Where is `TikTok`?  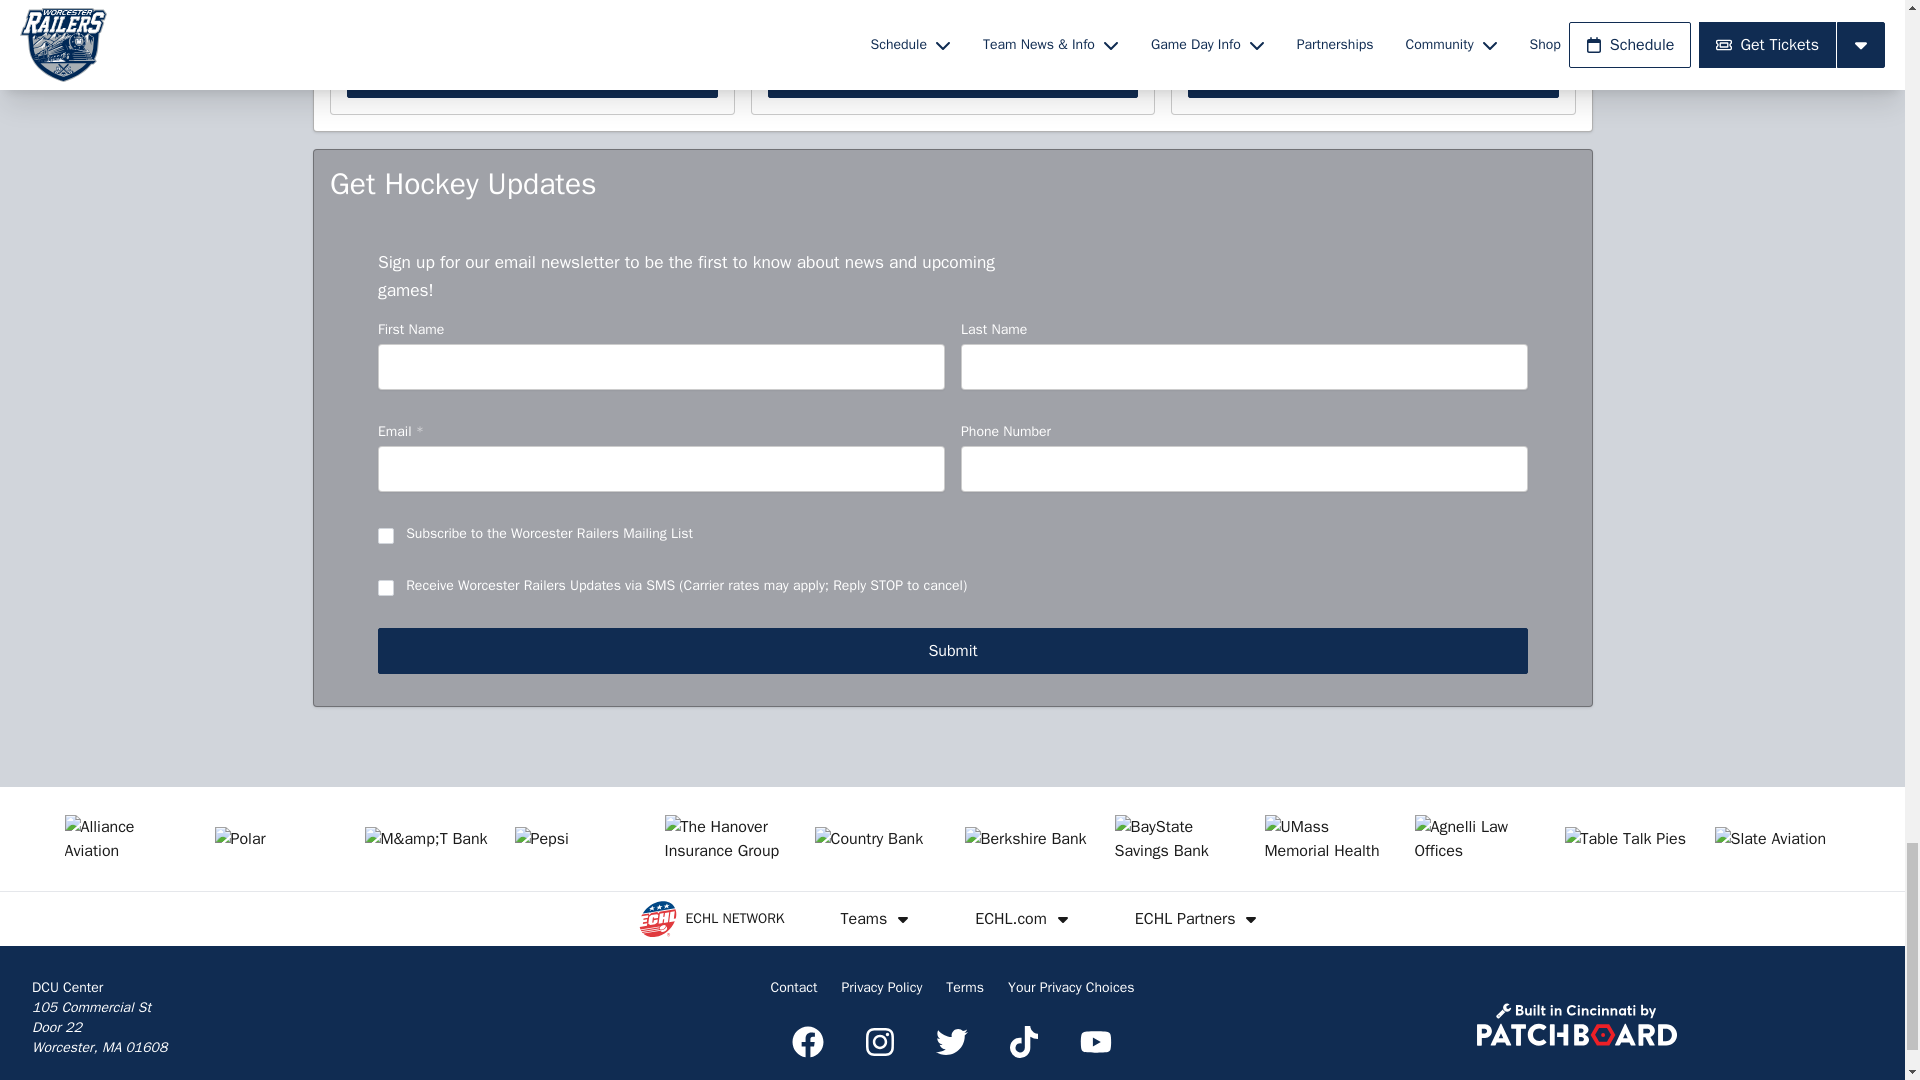 TikTok is located at coordinates (1024, 1042).